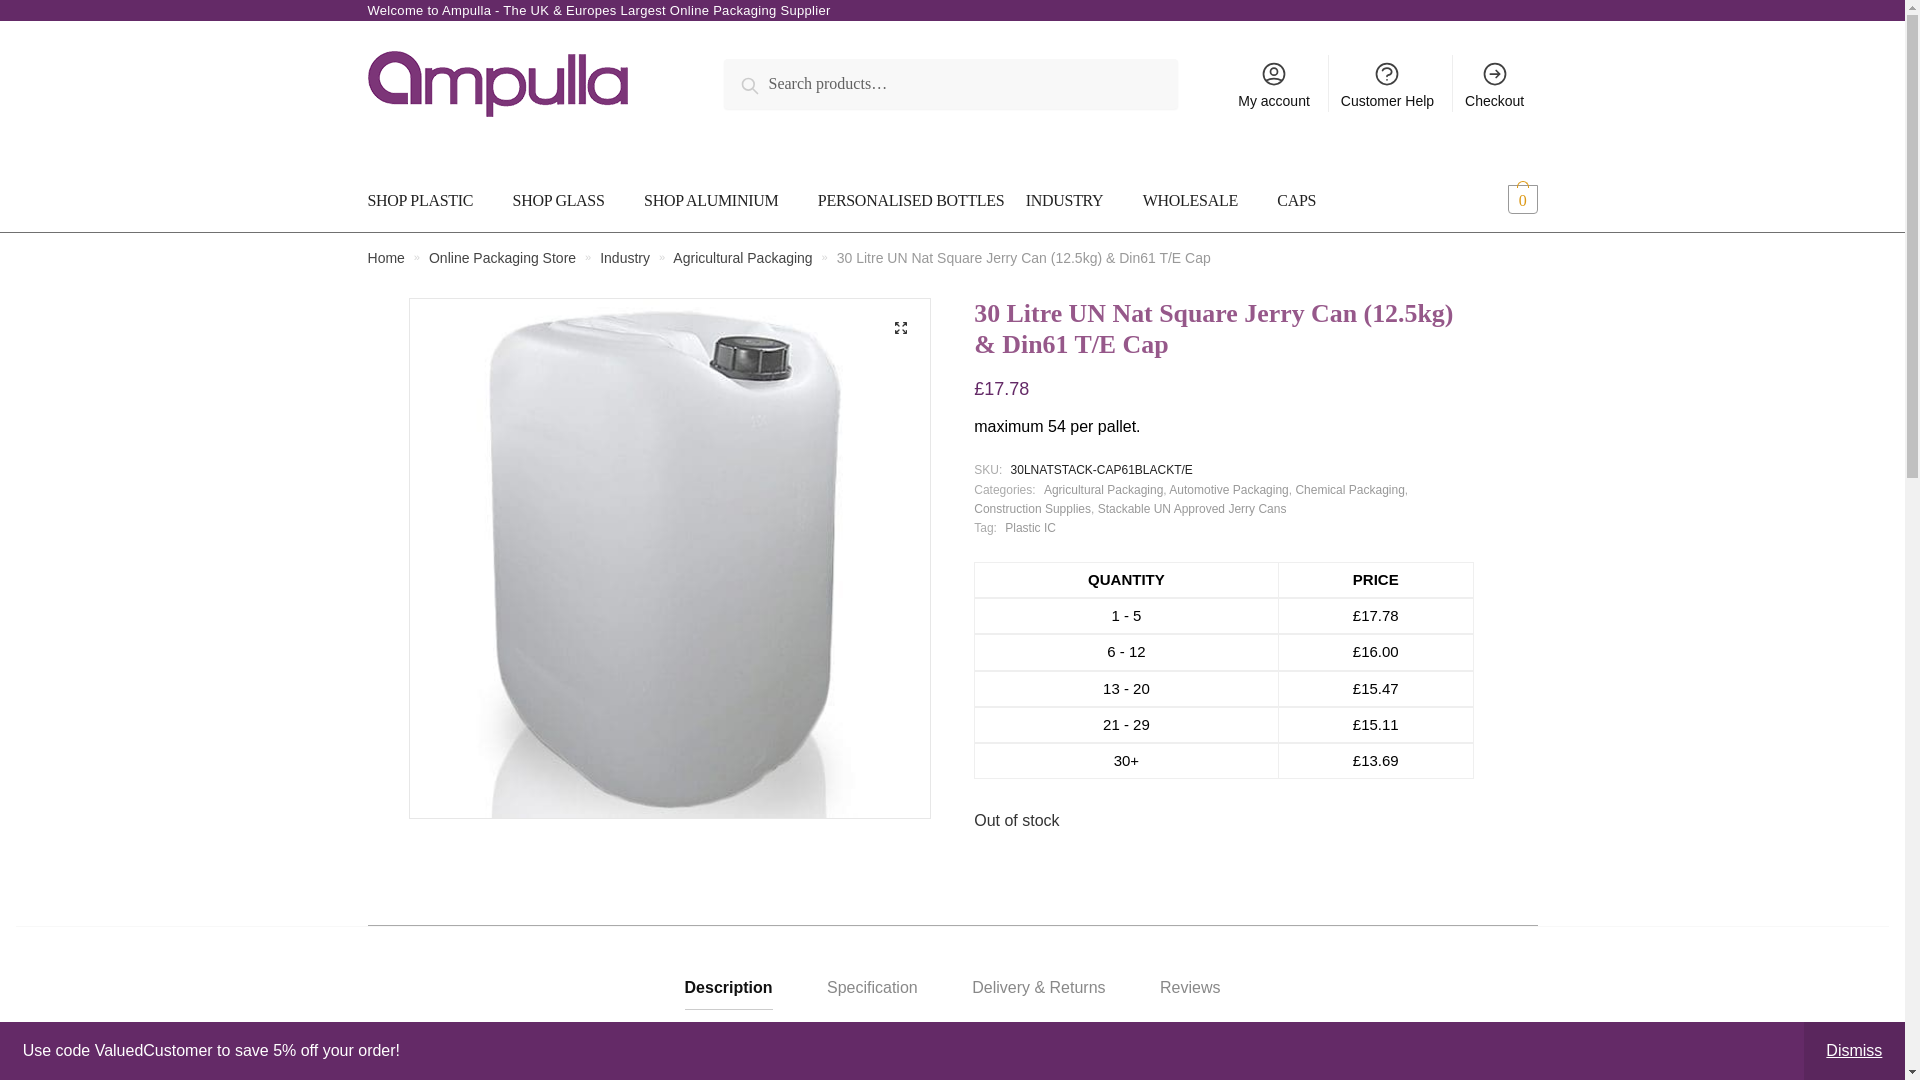 Image resolution: width=1920 pixels, height=1080 pixels. Describe the element at coordinates (1274, 84) in the screenshot. I see `My account` at that location.